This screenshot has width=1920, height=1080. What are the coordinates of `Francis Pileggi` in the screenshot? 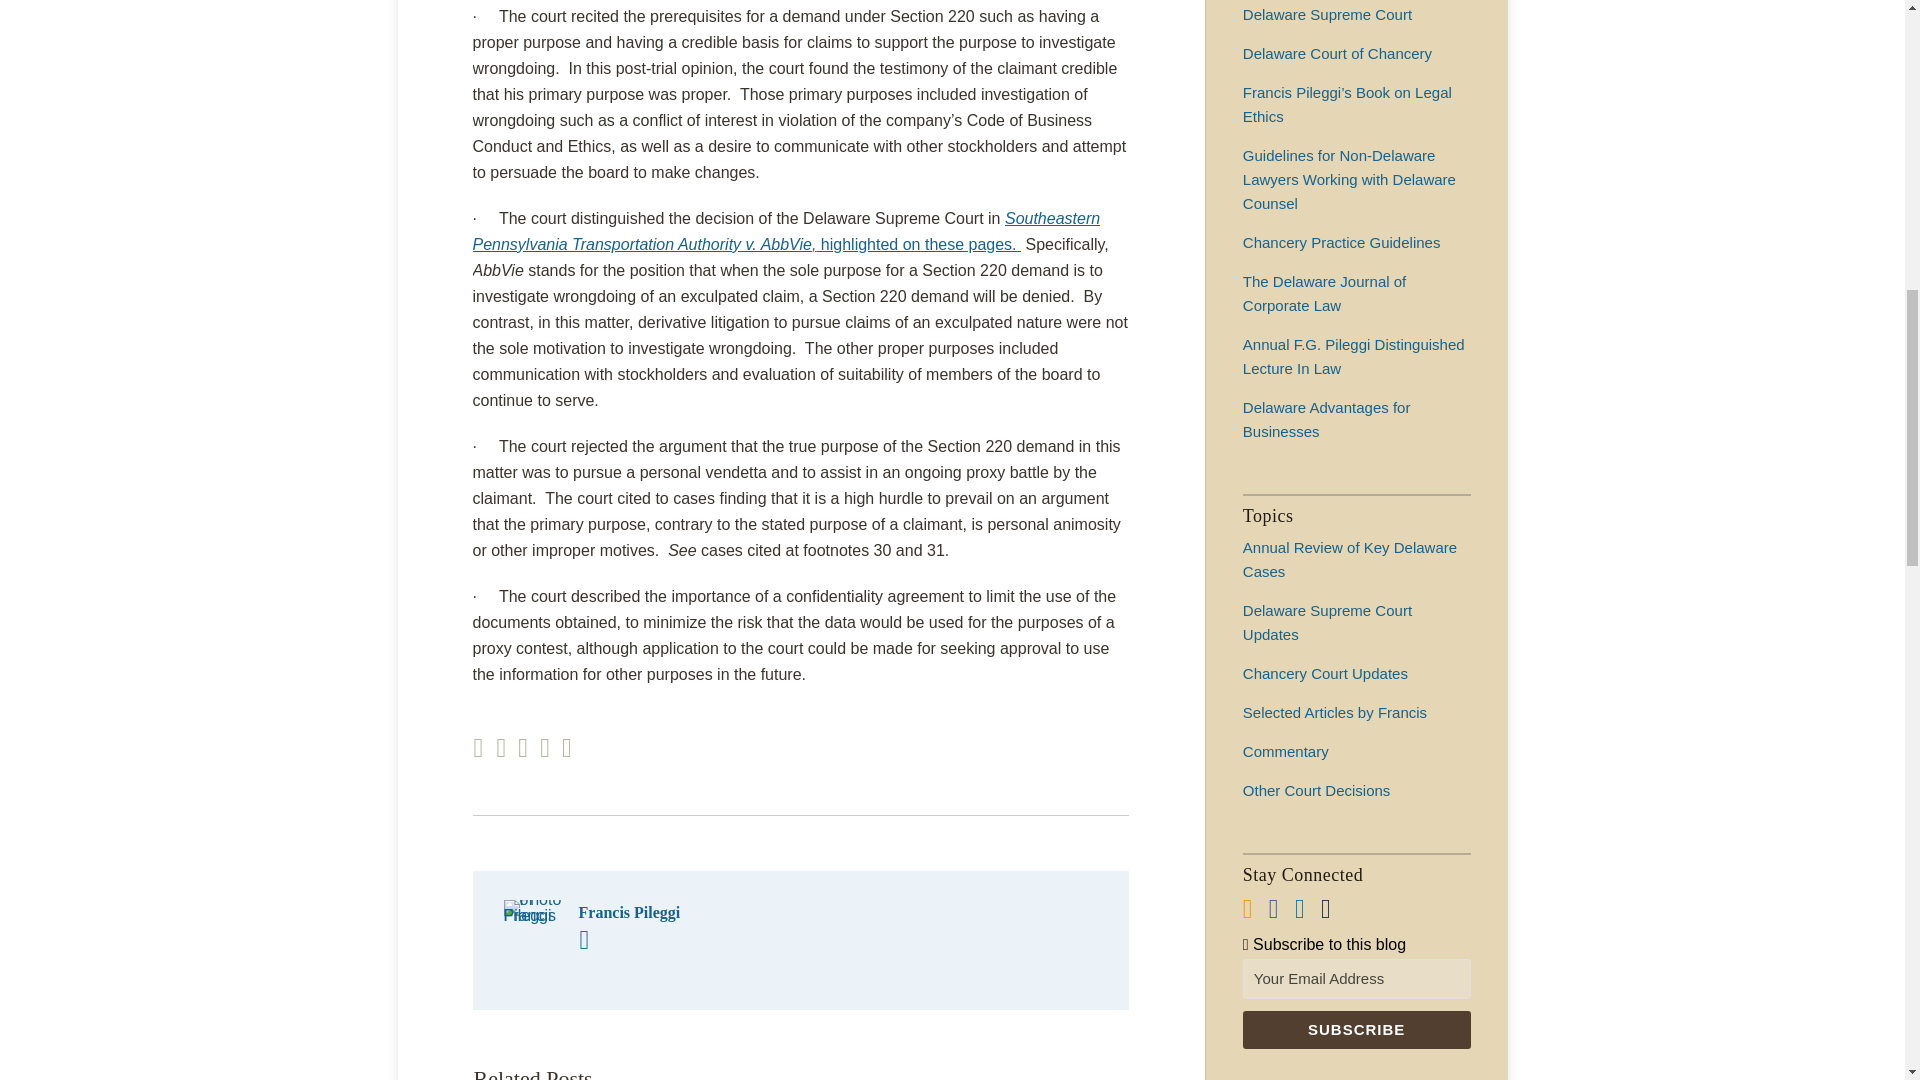 It's located at (800, 912).